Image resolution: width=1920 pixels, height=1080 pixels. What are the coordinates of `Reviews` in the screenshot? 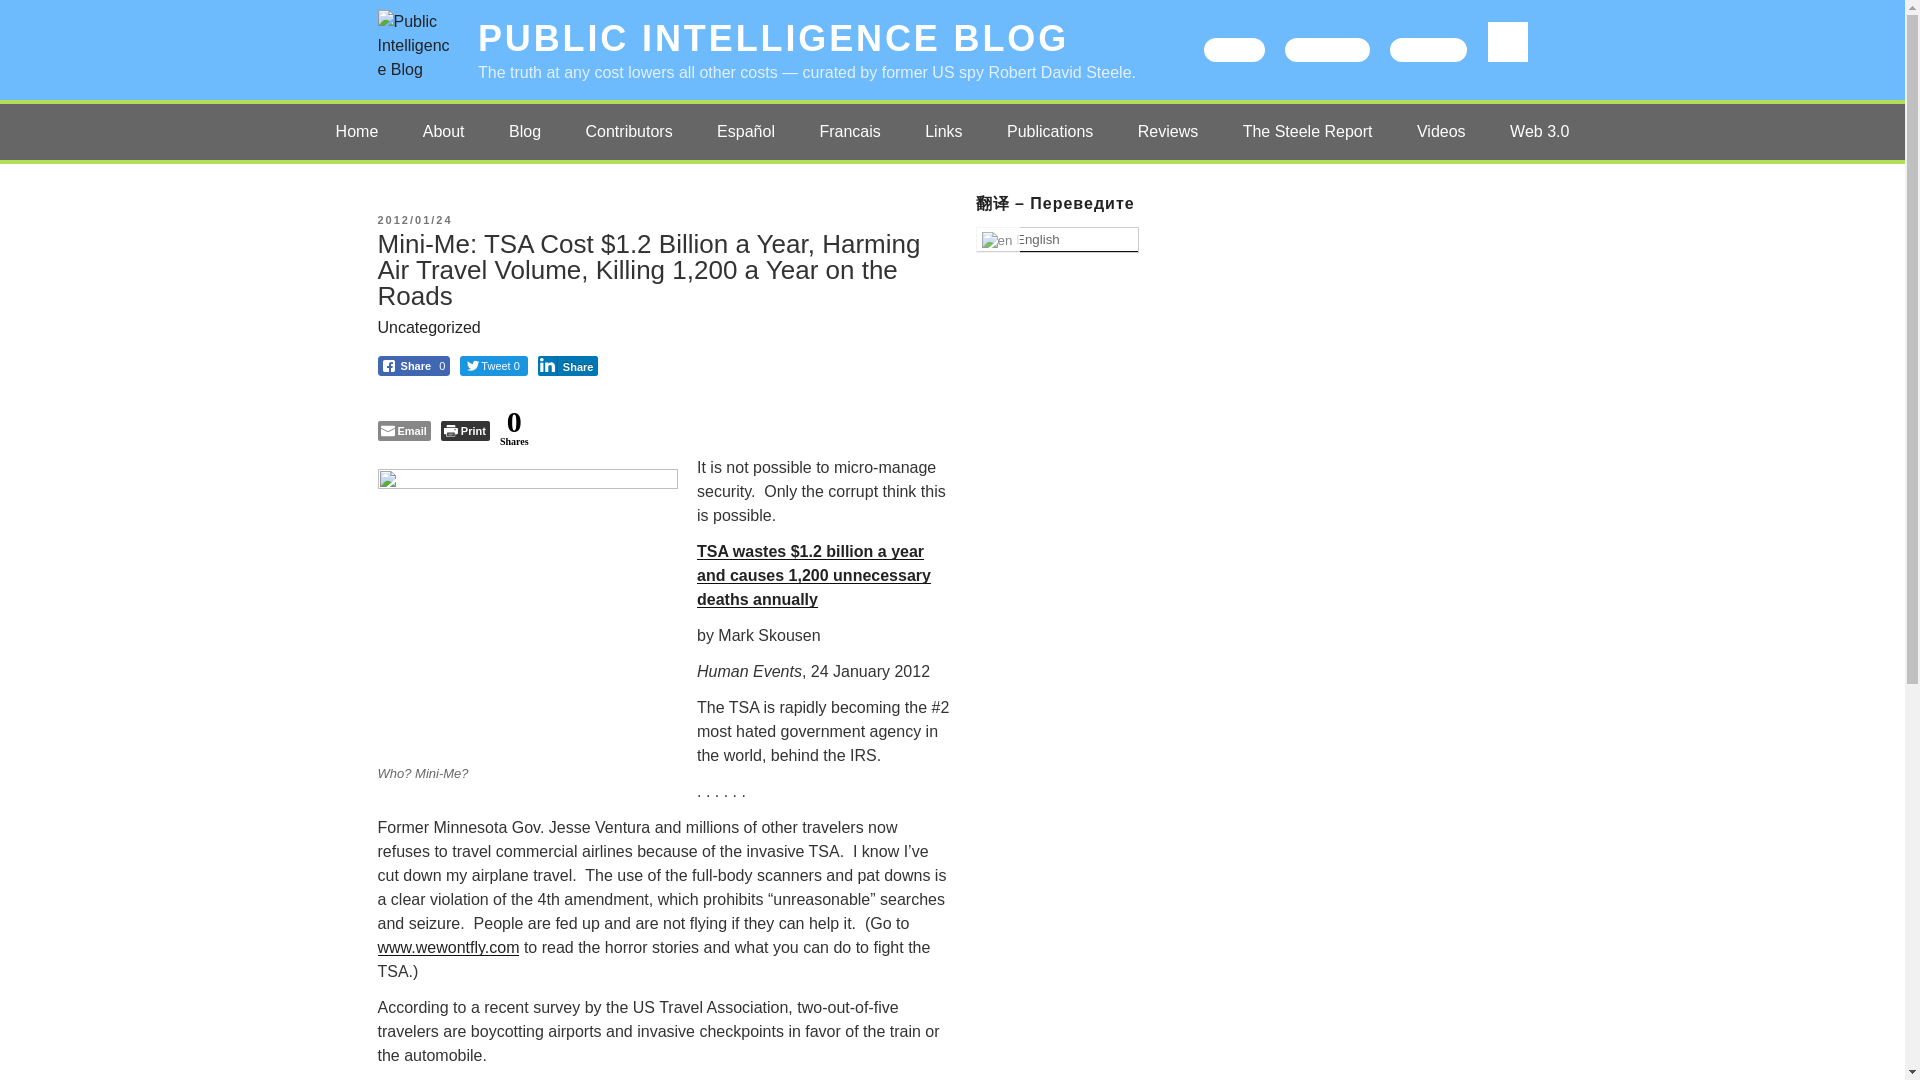 It's located at (1167, 131).